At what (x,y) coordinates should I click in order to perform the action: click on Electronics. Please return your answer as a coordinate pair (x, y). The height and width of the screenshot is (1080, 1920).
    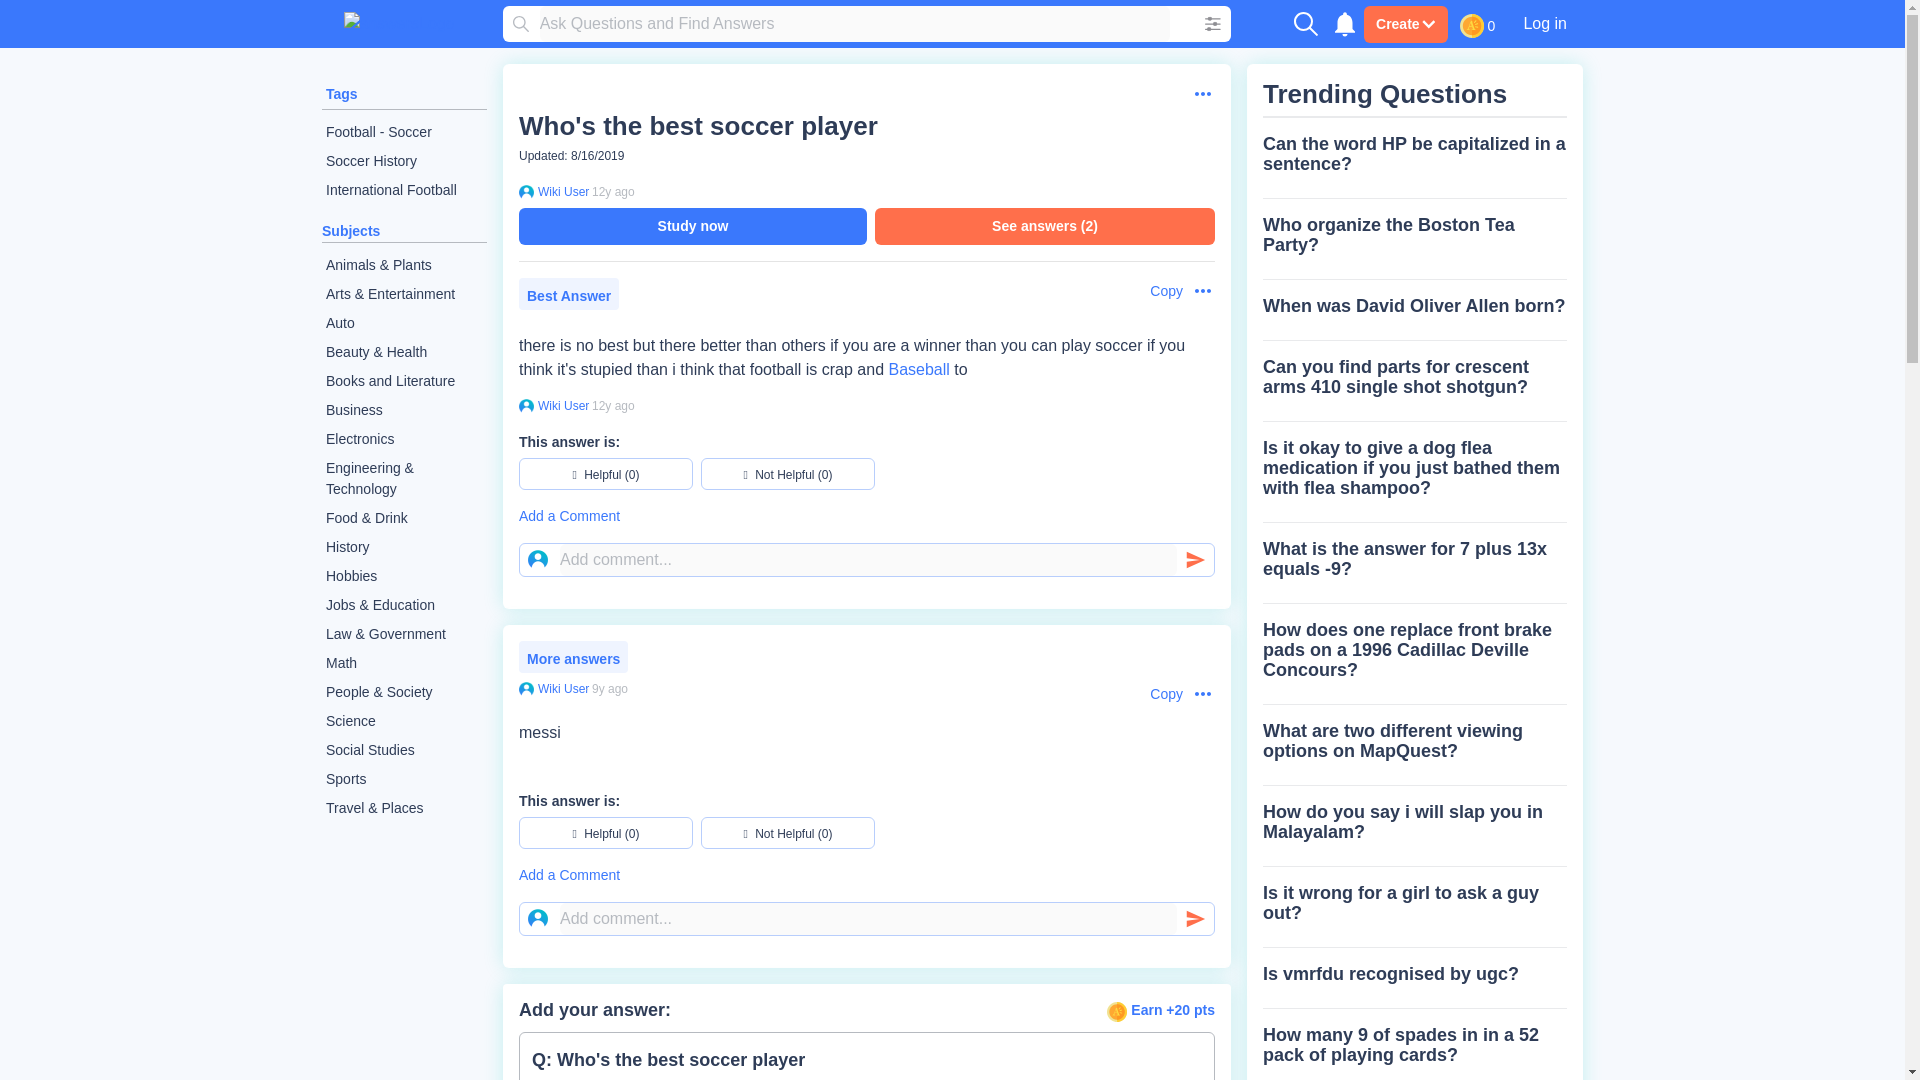
    Looking at the image, I should click on (404, 439).